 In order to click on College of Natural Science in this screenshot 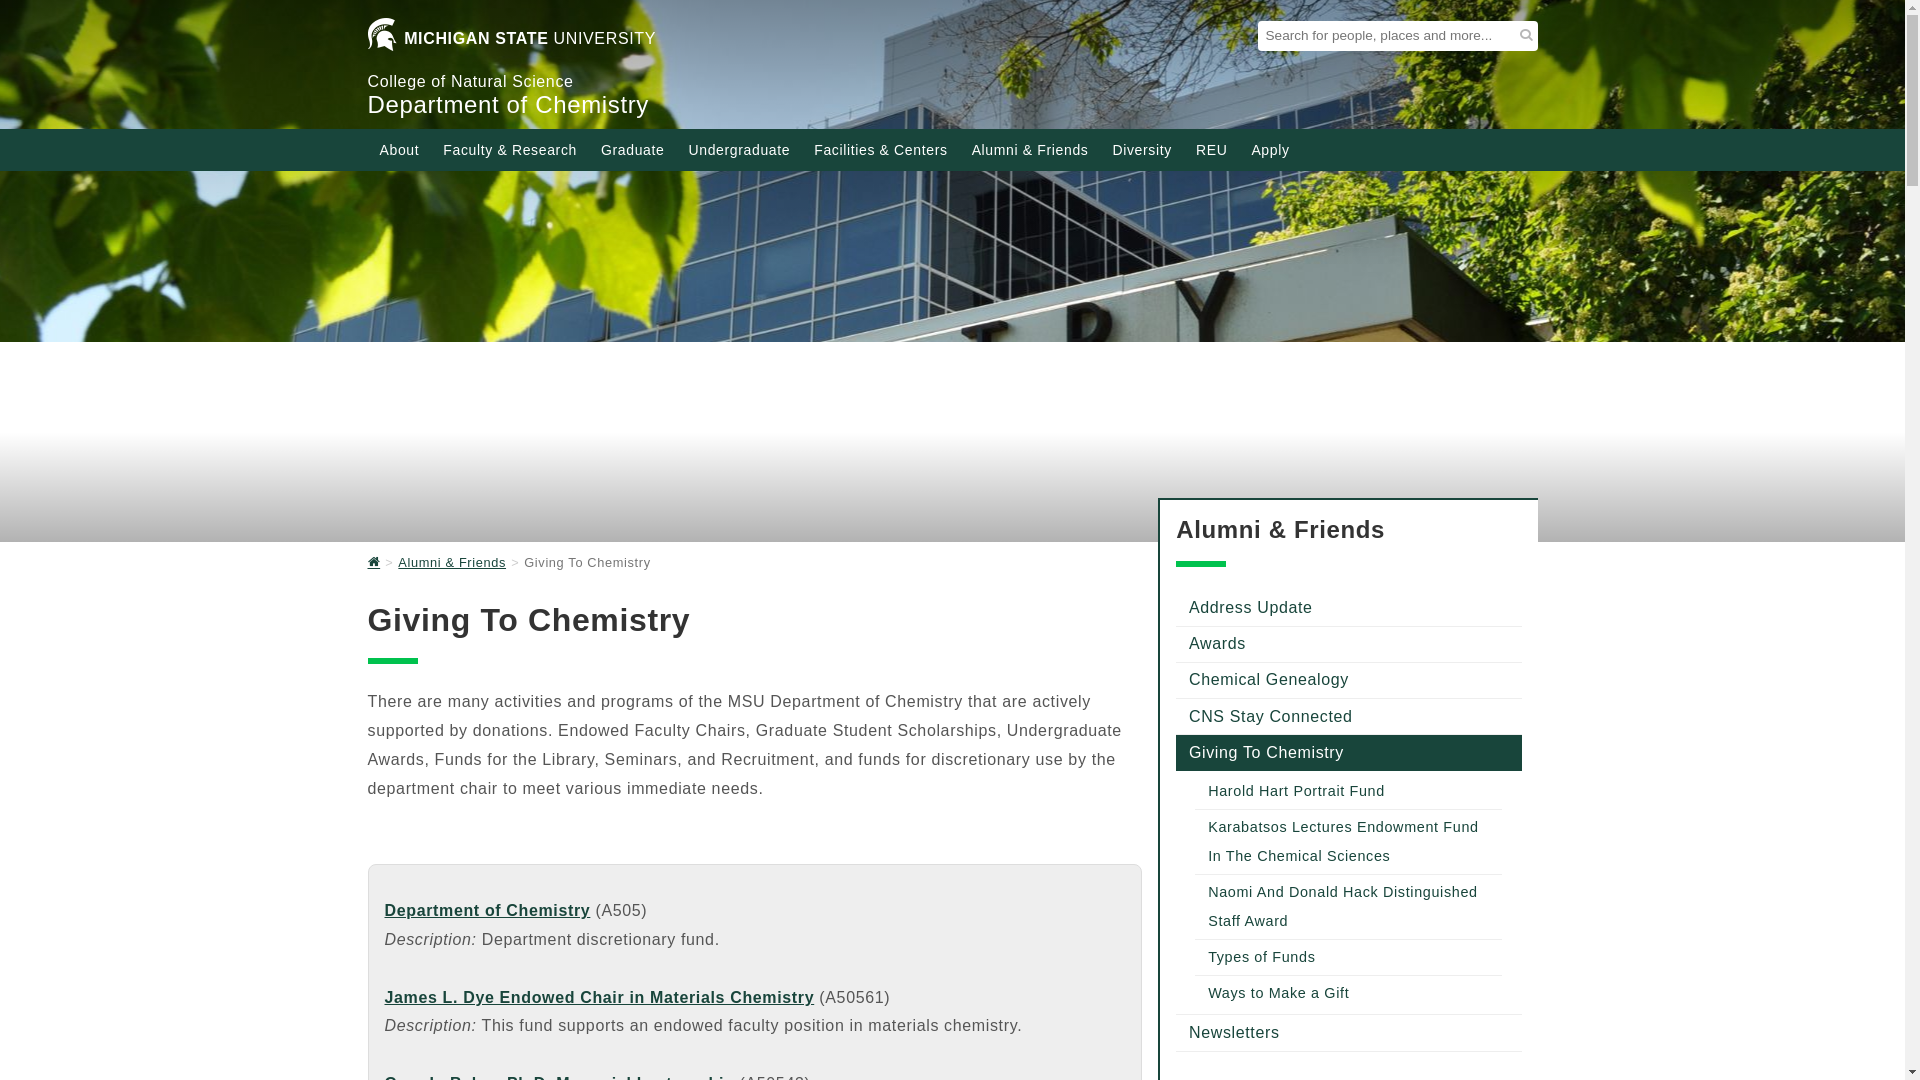, I will do `click(471, 81)`.